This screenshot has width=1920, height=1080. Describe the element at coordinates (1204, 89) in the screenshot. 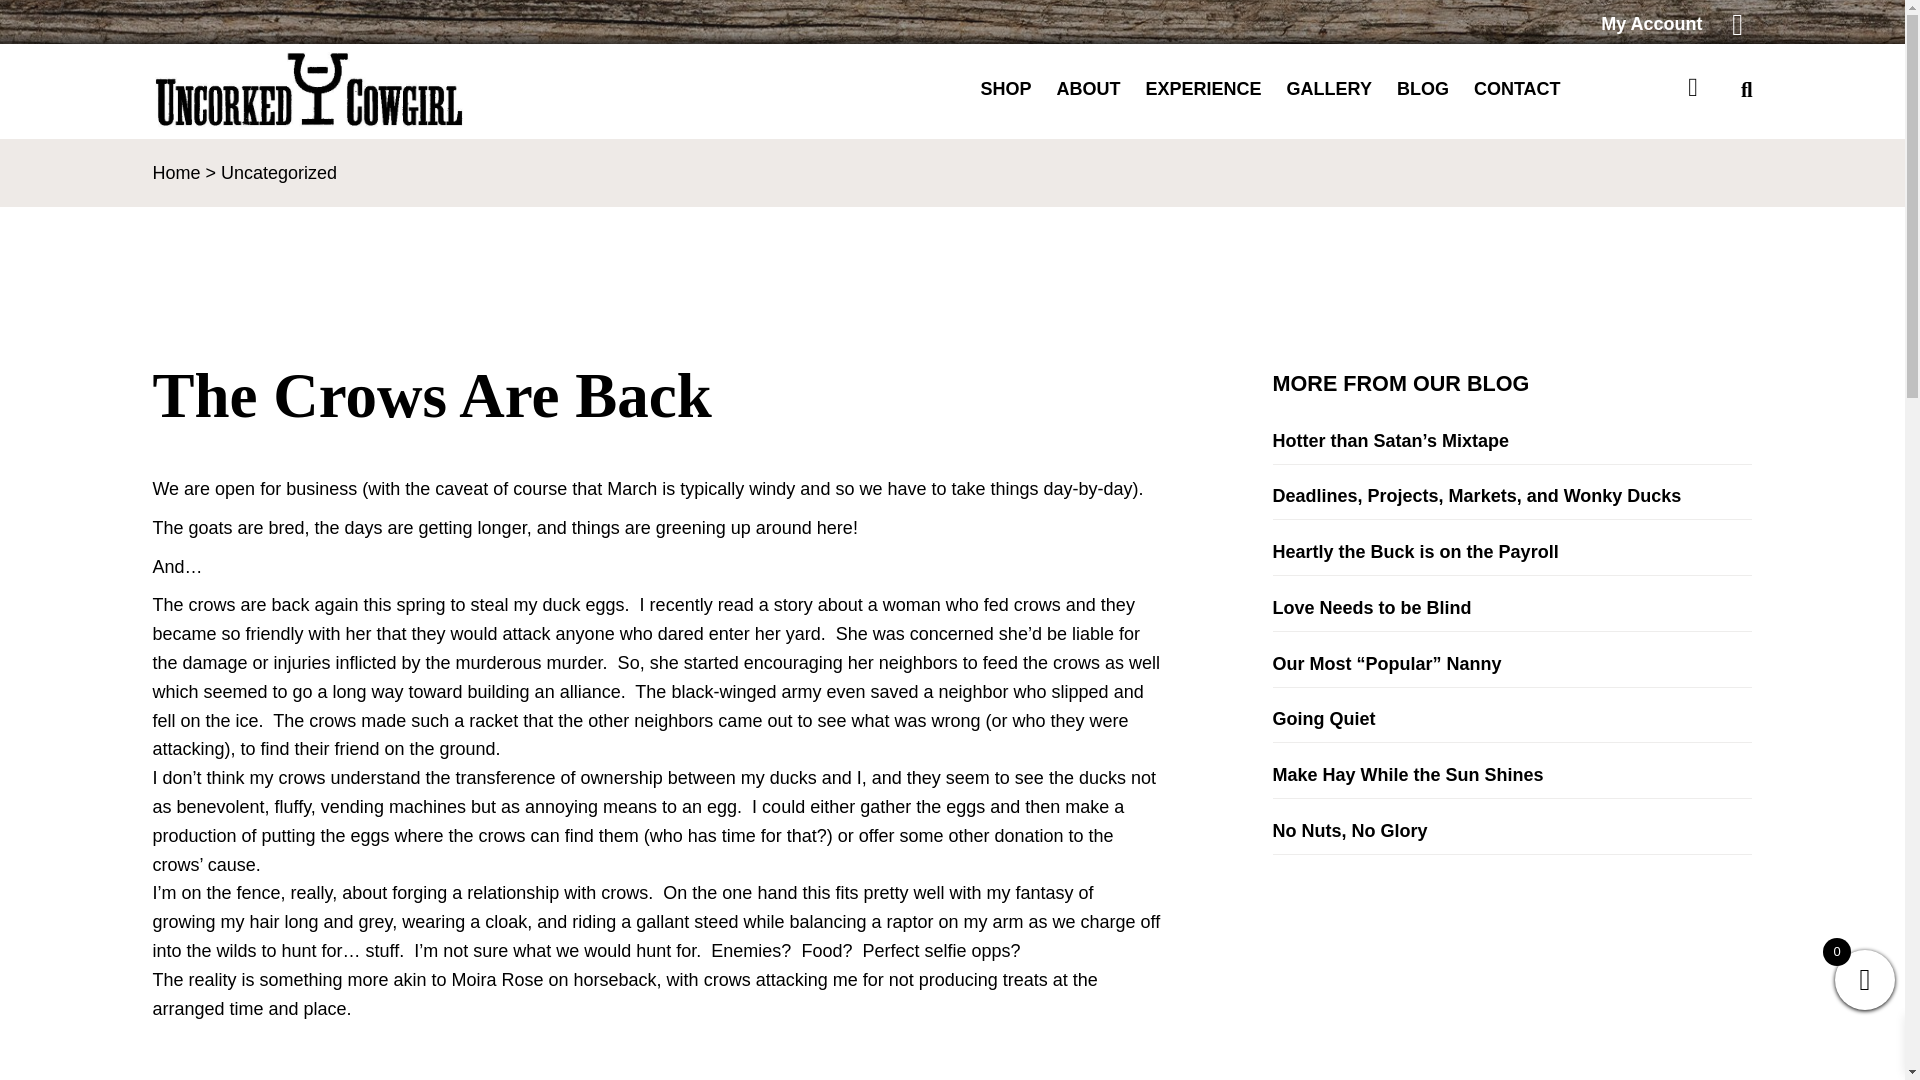

I see `EXPERIENCE` at that location.